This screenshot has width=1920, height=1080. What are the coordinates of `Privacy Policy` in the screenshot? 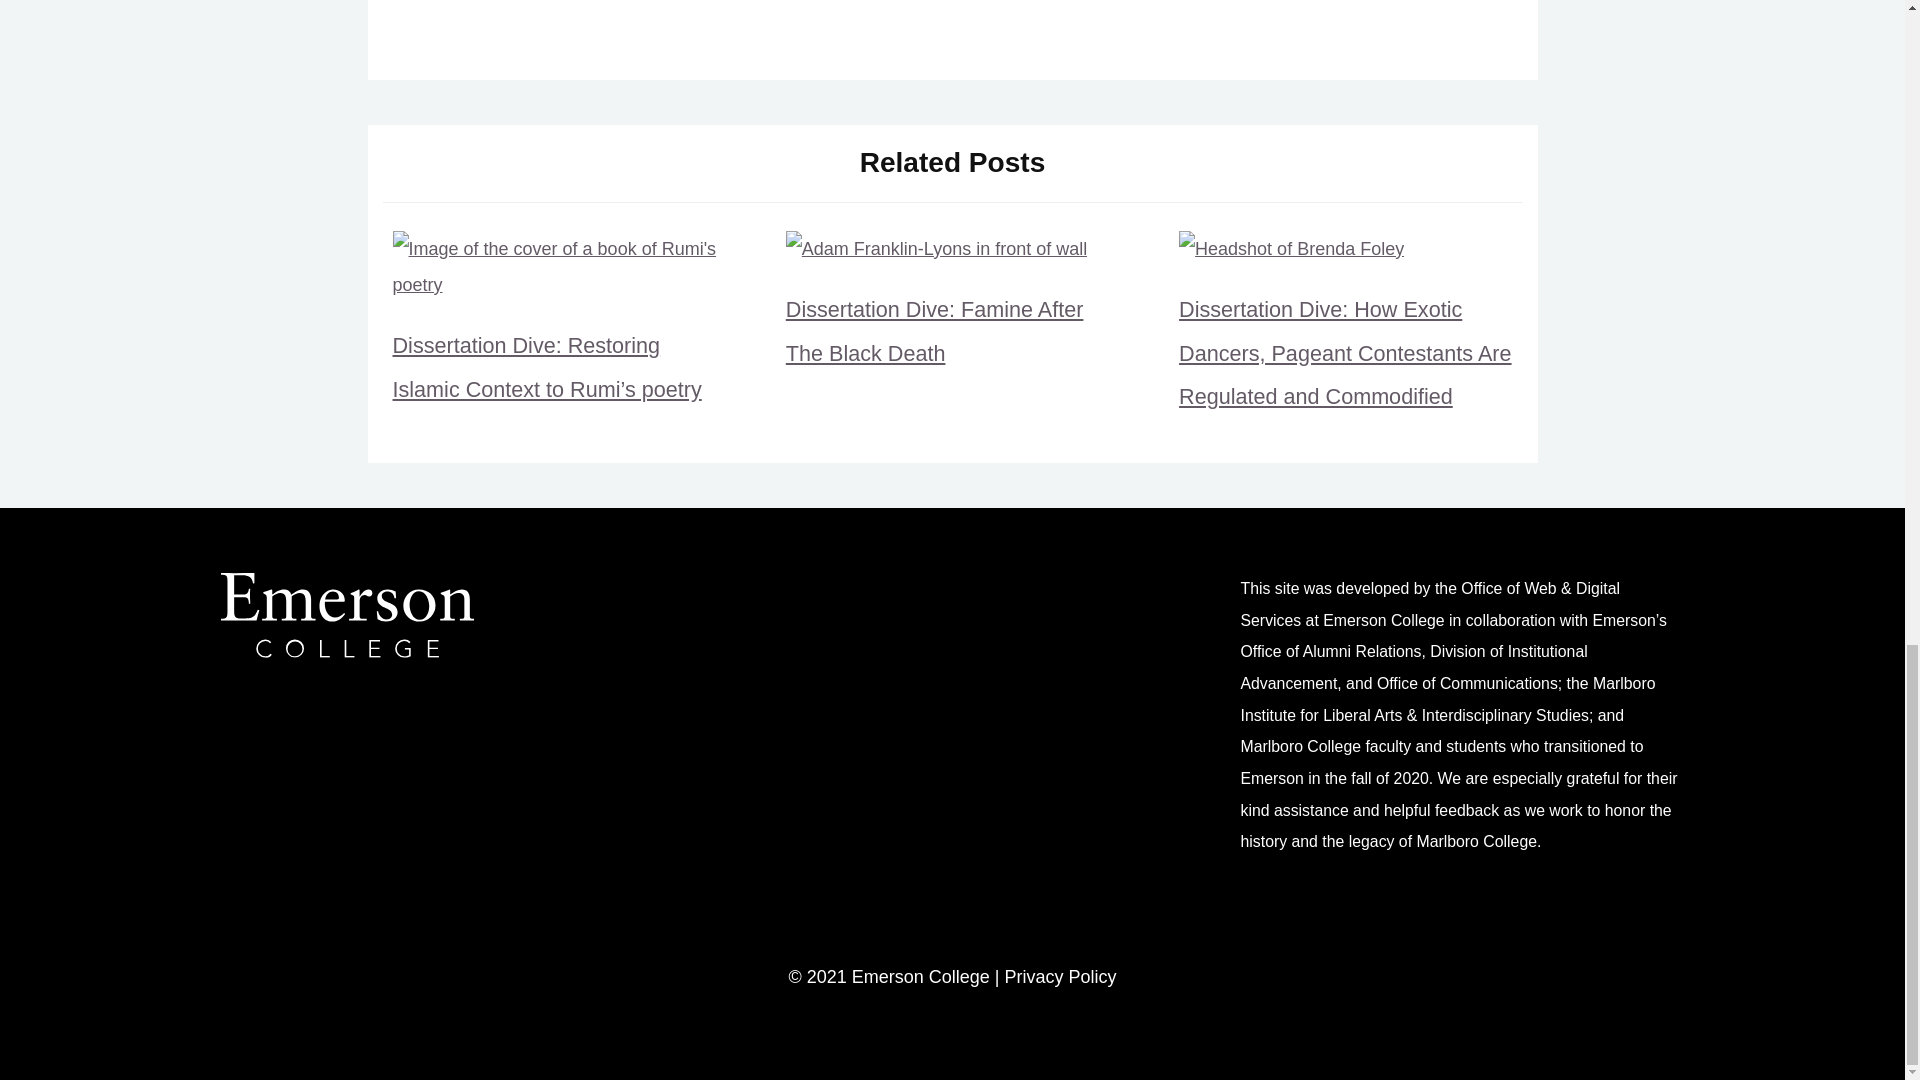 It's located at (1060, 976).